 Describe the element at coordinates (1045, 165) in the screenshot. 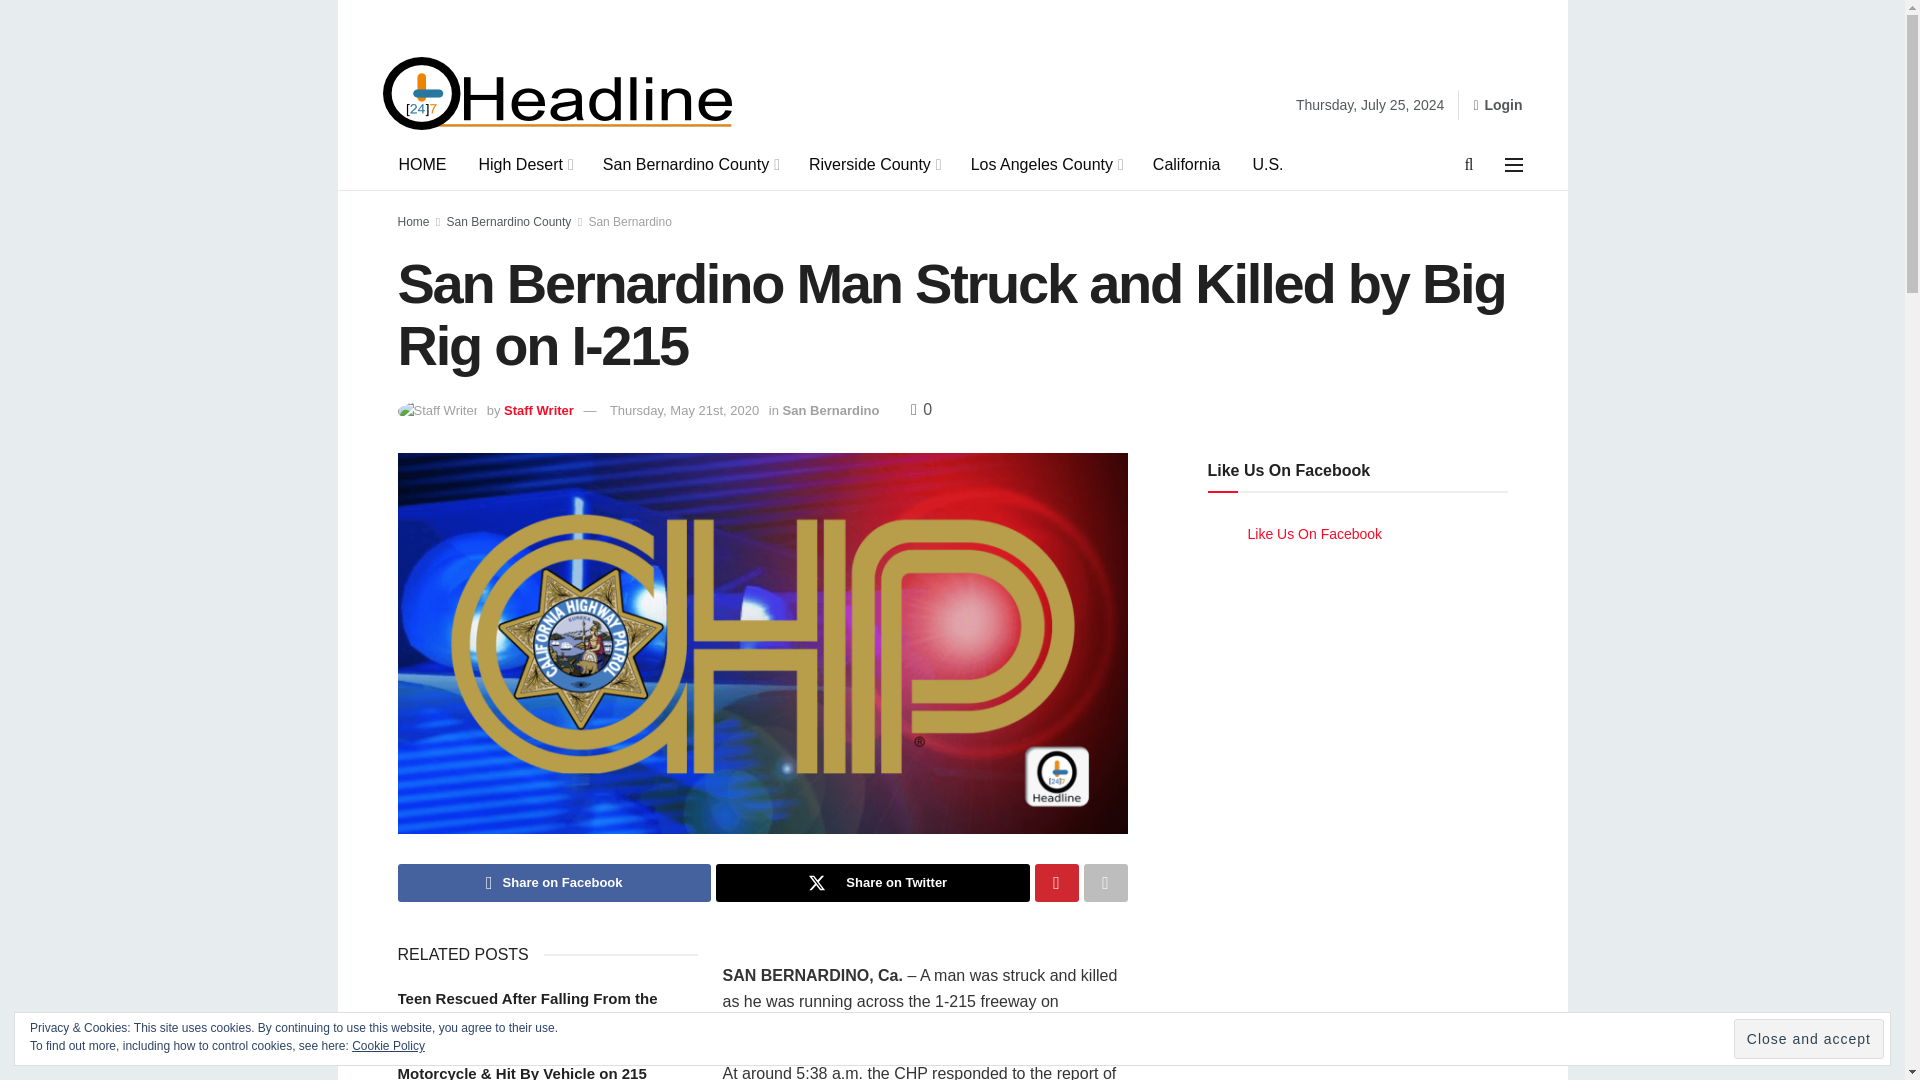

I see `Los Angeles County` at that location.